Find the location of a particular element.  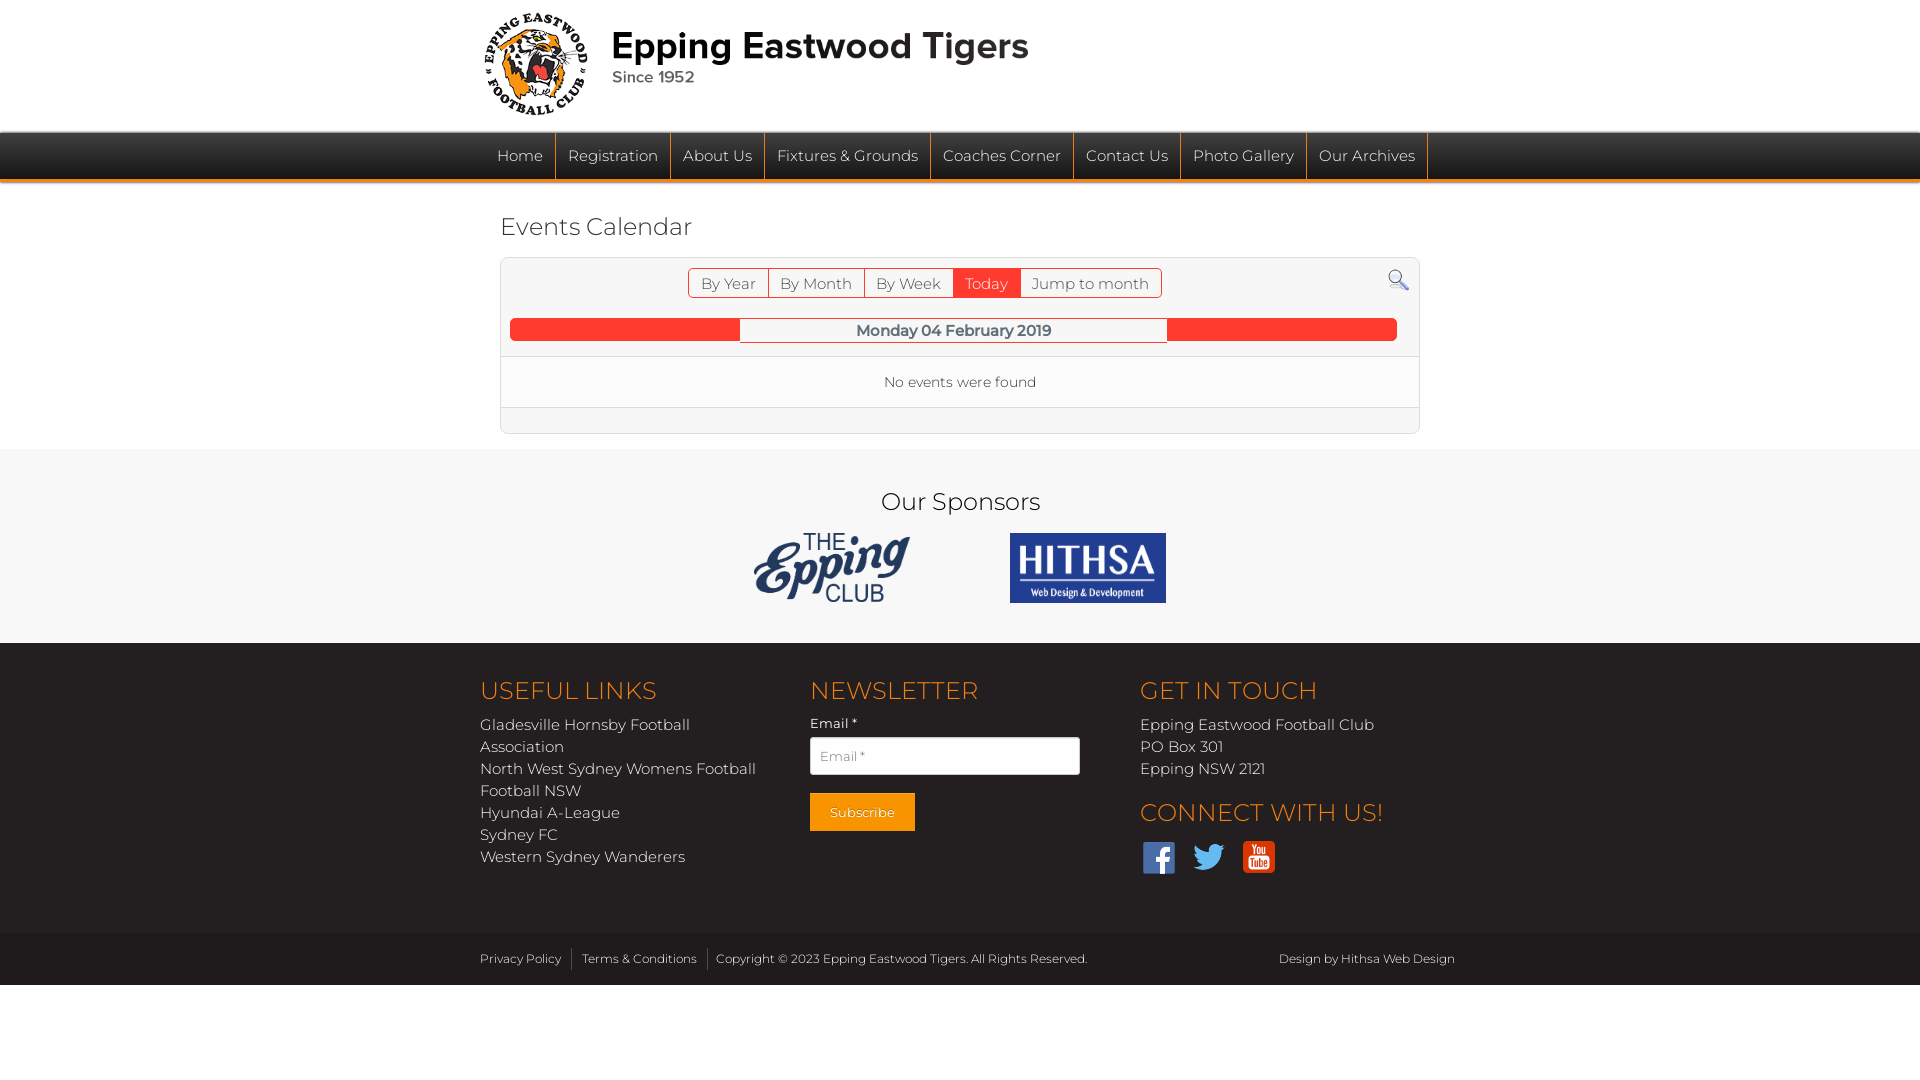

By Week is located at coordinates (908, 283).